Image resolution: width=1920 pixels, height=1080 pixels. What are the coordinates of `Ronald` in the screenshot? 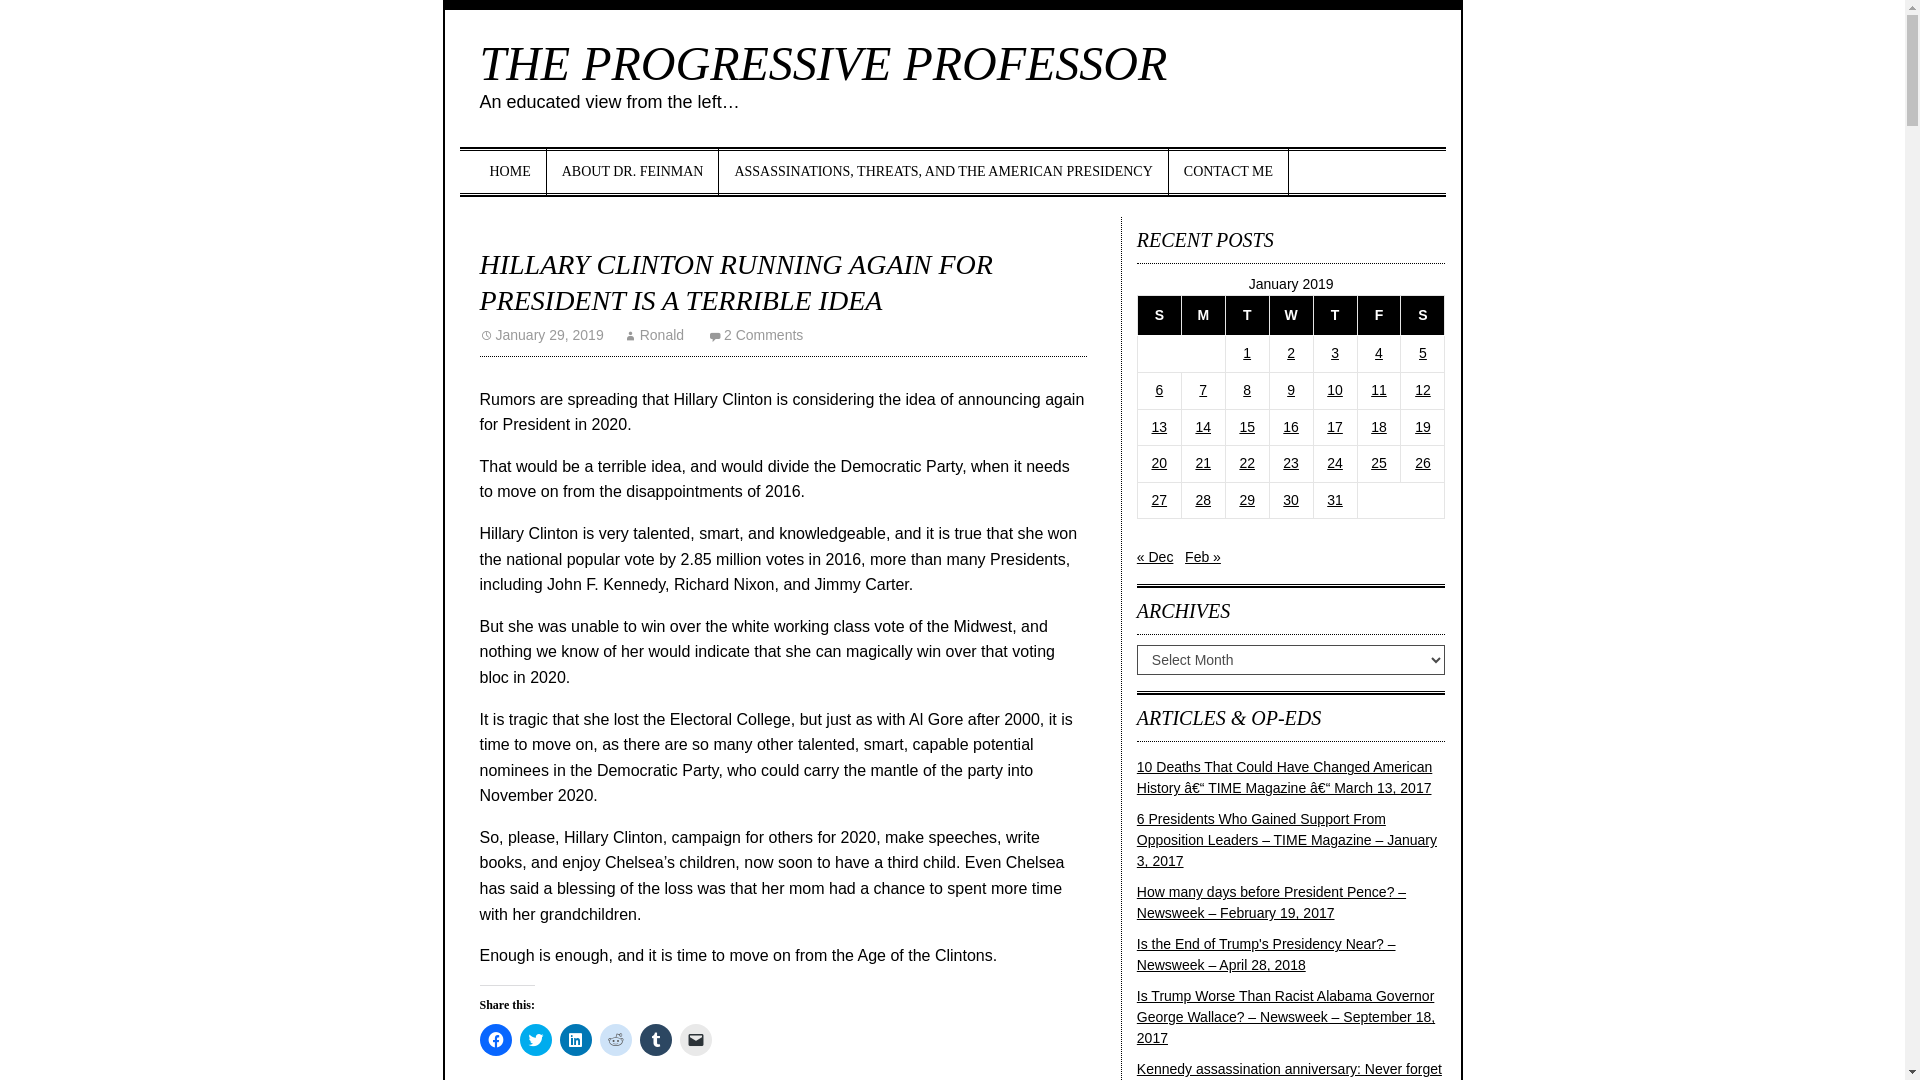 It's located at (654, 335).